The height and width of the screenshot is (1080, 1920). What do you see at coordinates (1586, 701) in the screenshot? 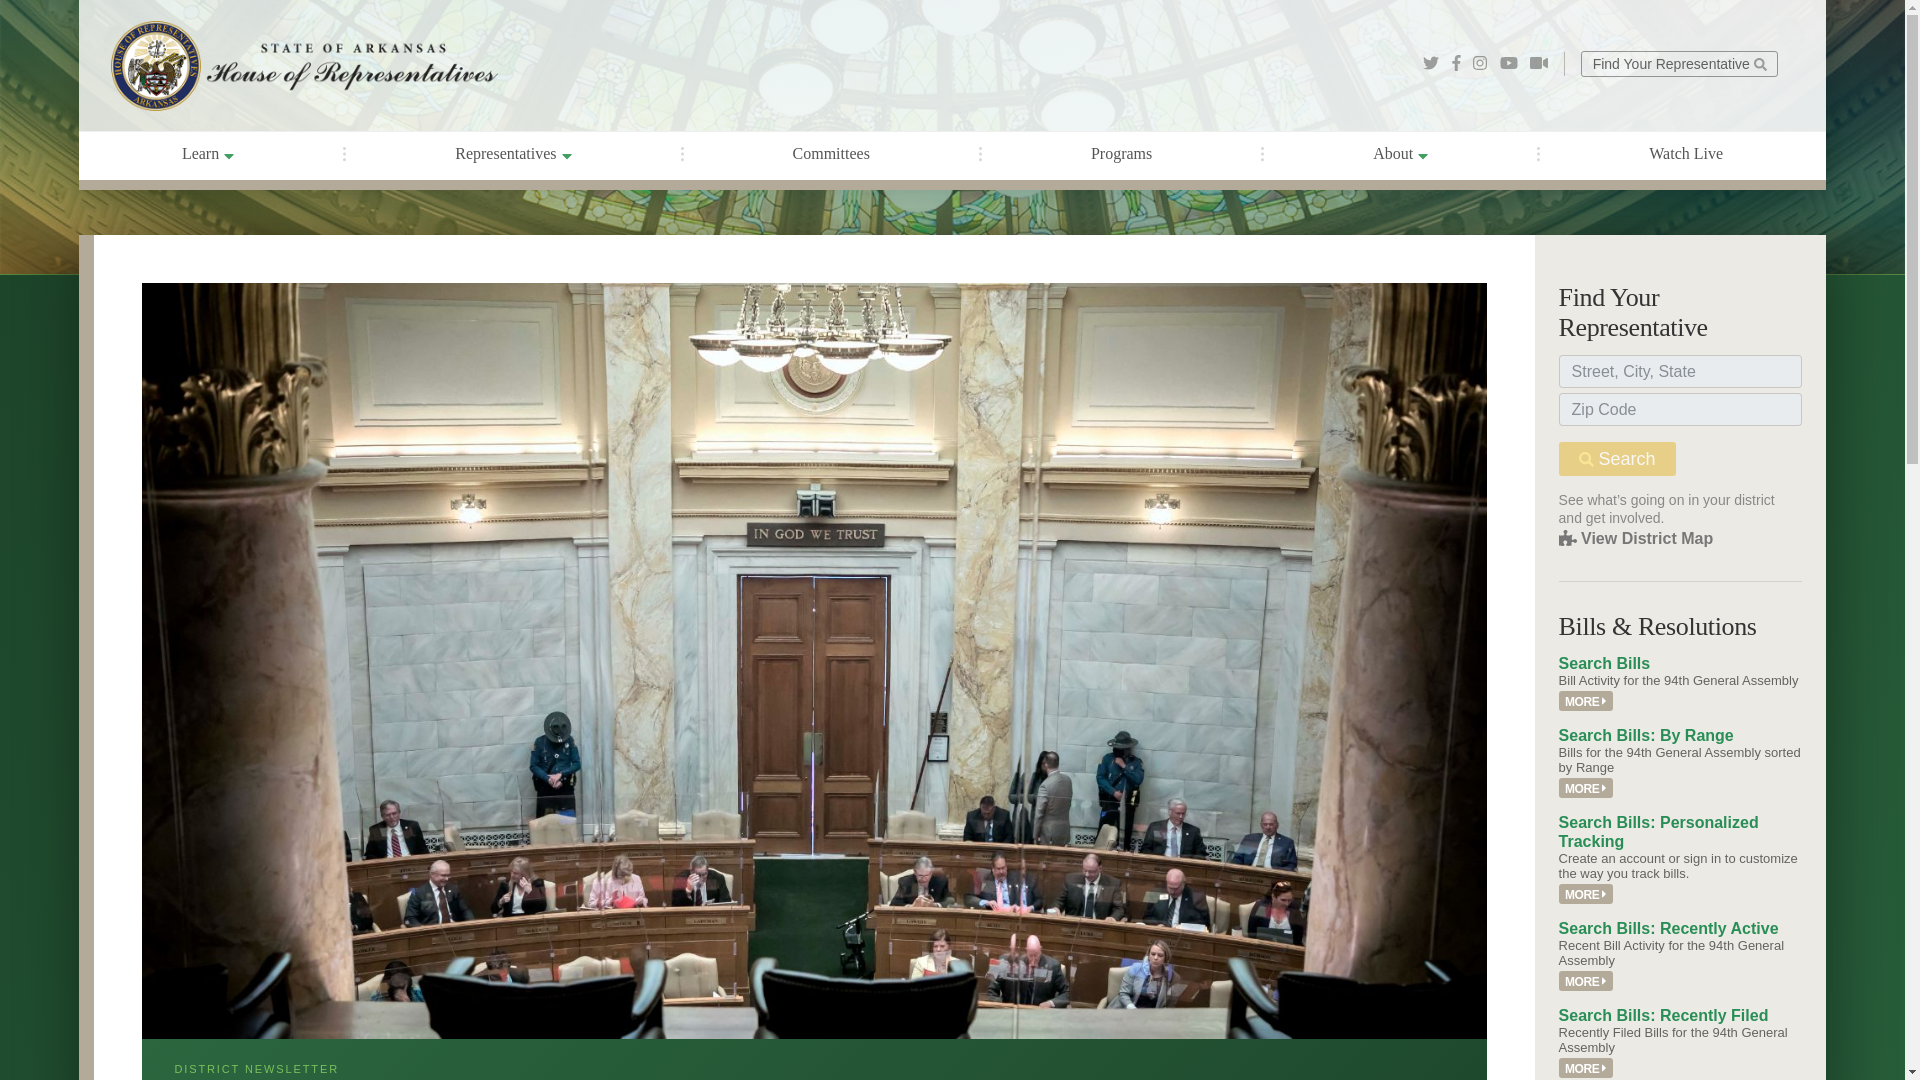
I see `MORE` at bounding box center [1586, 701].